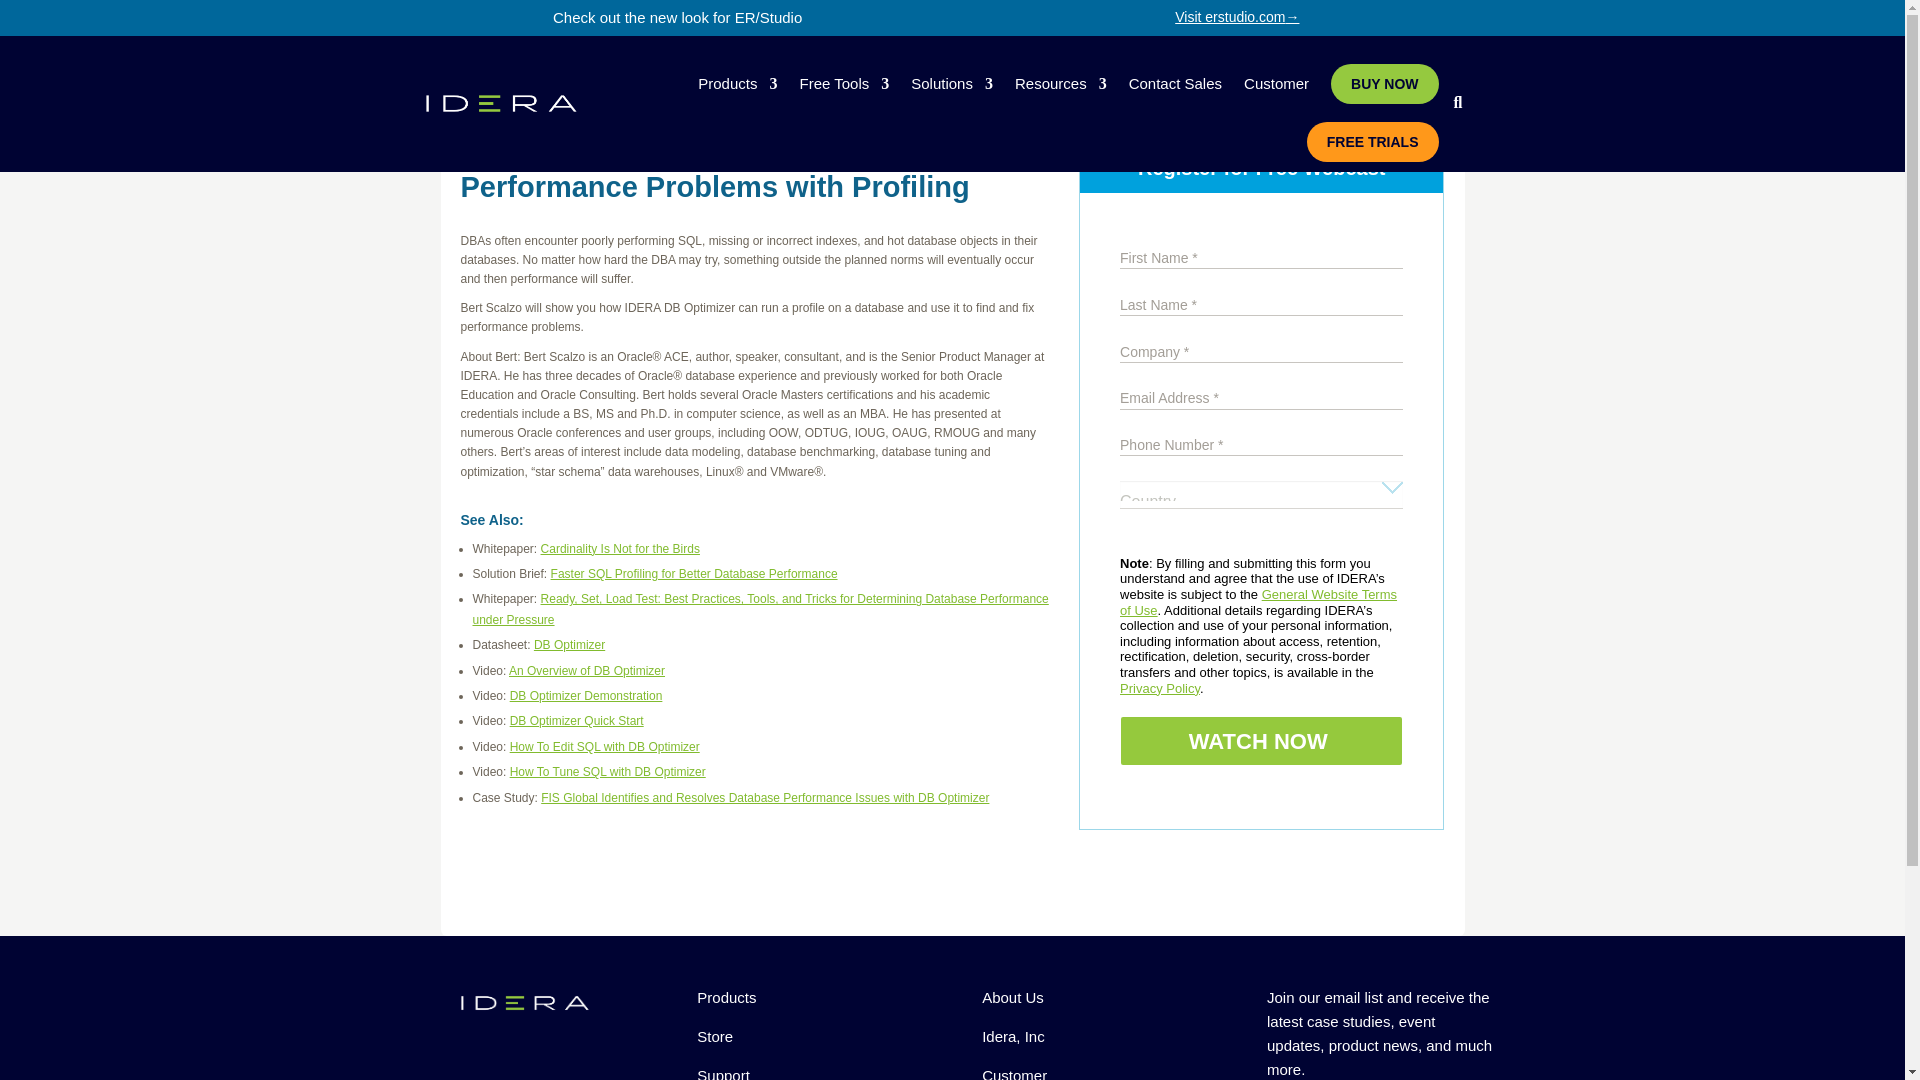 This screenshot has width=1920, height=1080. What do you see at coordinates (951, 84) in the screenshot?
I see `Solutions` at bounding box center [951, 84].